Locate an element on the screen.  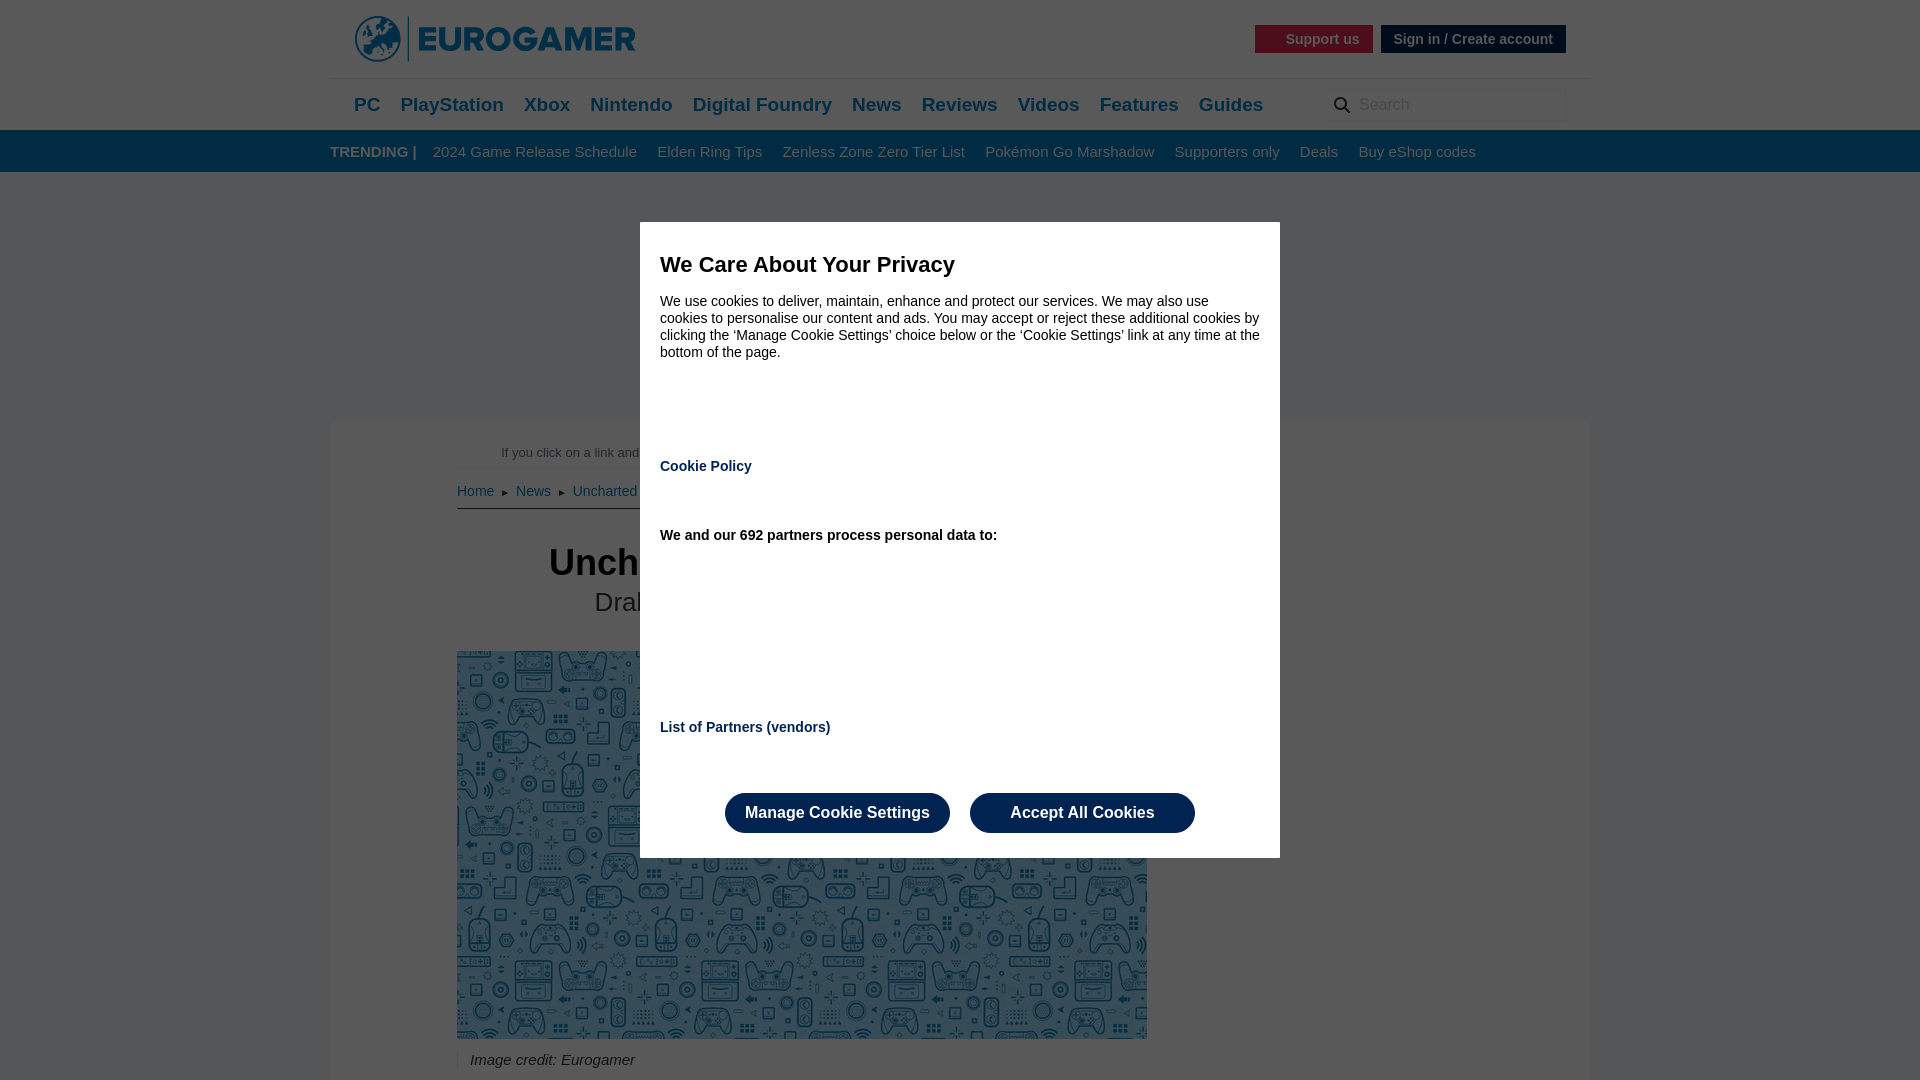
Deals is located at coordinates (1318, 152).